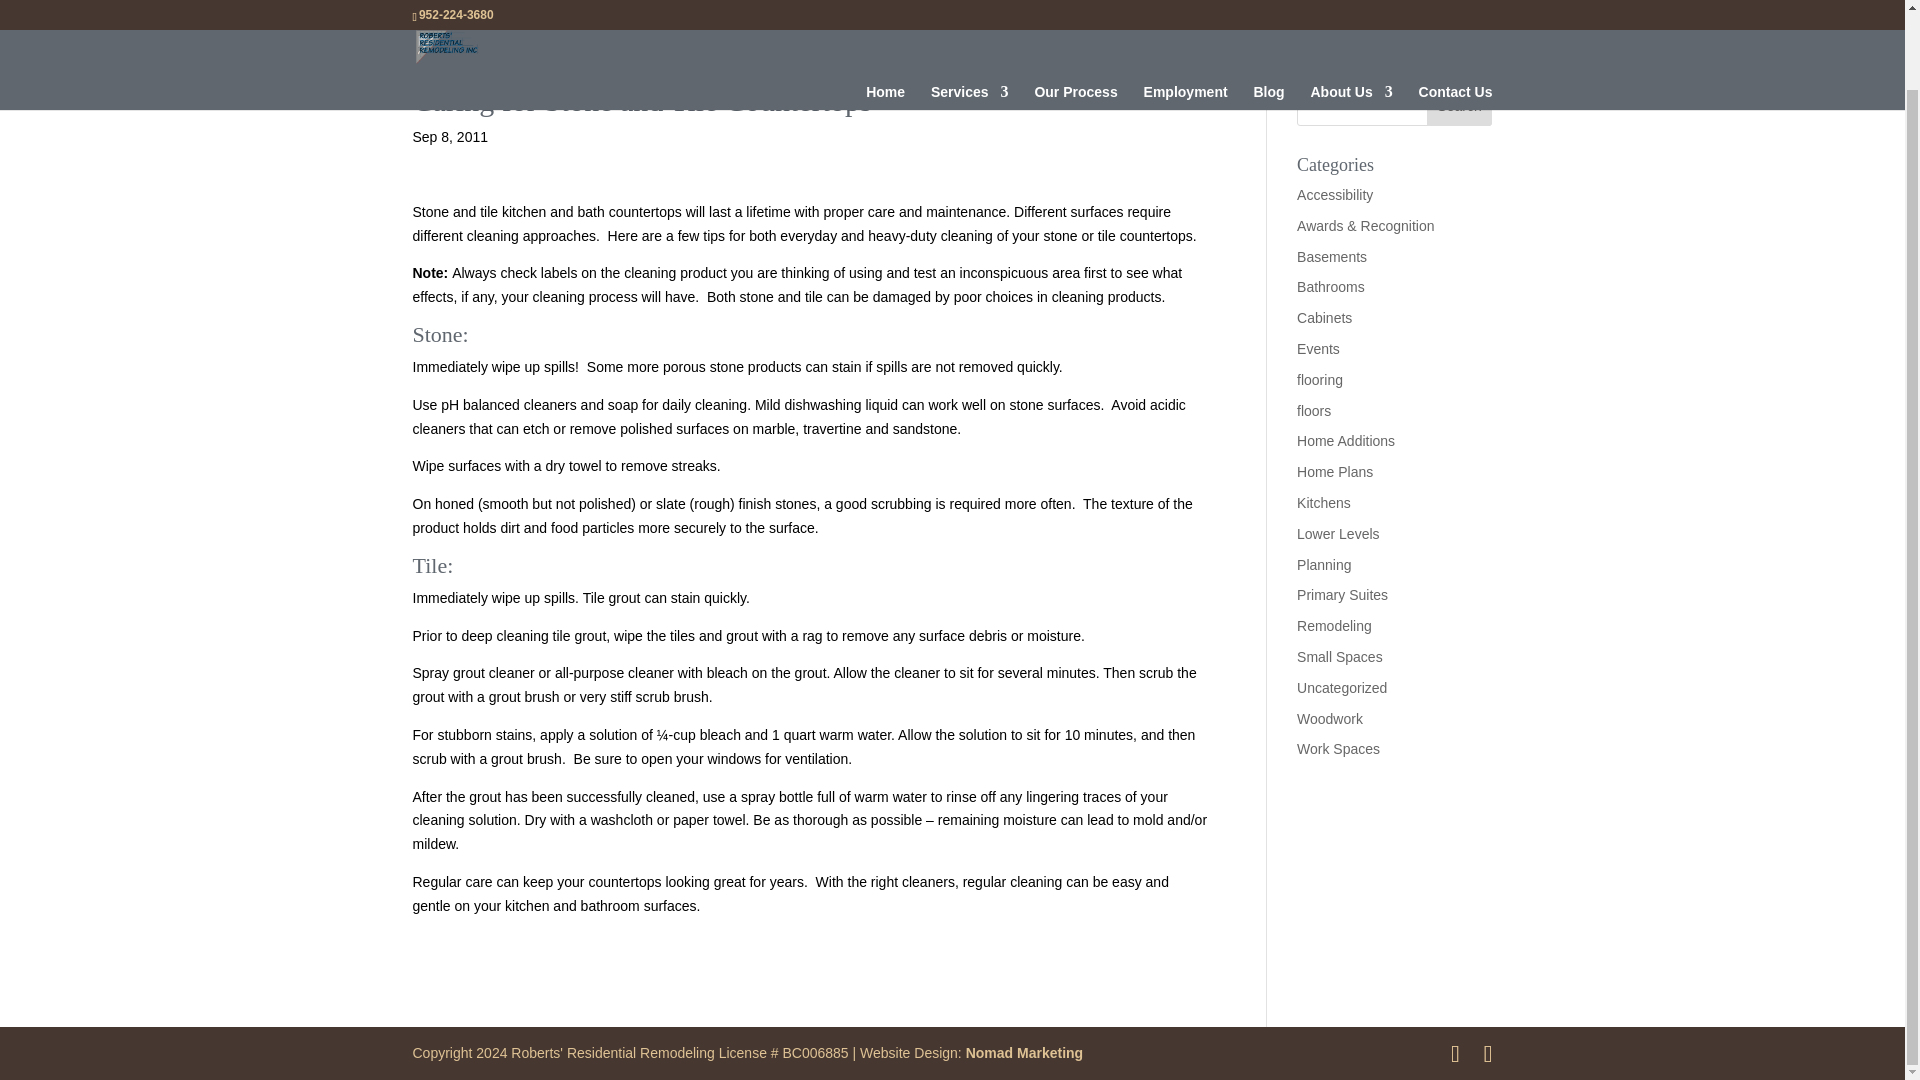 This screenshot has height=1080, width=1920. I want to click on Home Additions, so click(1346, 441).